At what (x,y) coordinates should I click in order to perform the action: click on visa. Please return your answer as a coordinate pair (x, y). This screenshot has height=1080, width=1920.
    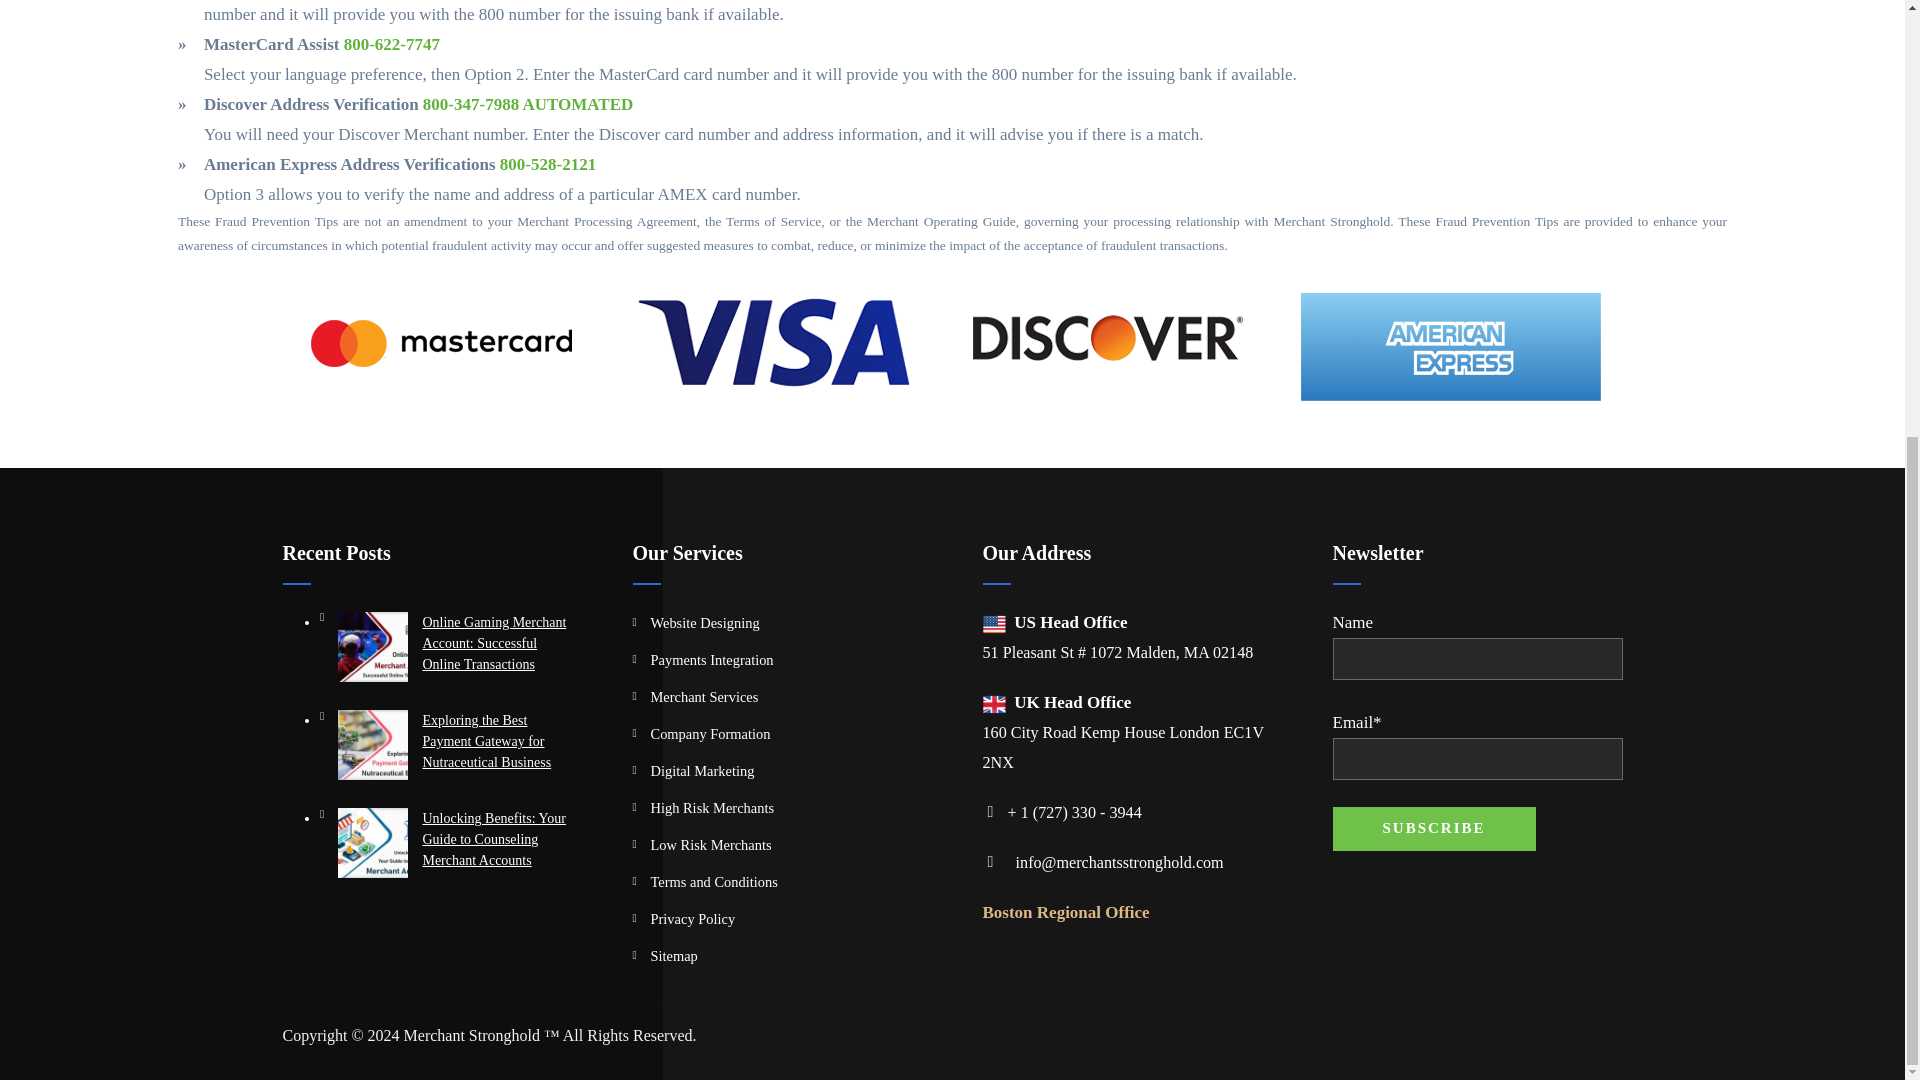
    Looking at the image, I should click on (774, 342).